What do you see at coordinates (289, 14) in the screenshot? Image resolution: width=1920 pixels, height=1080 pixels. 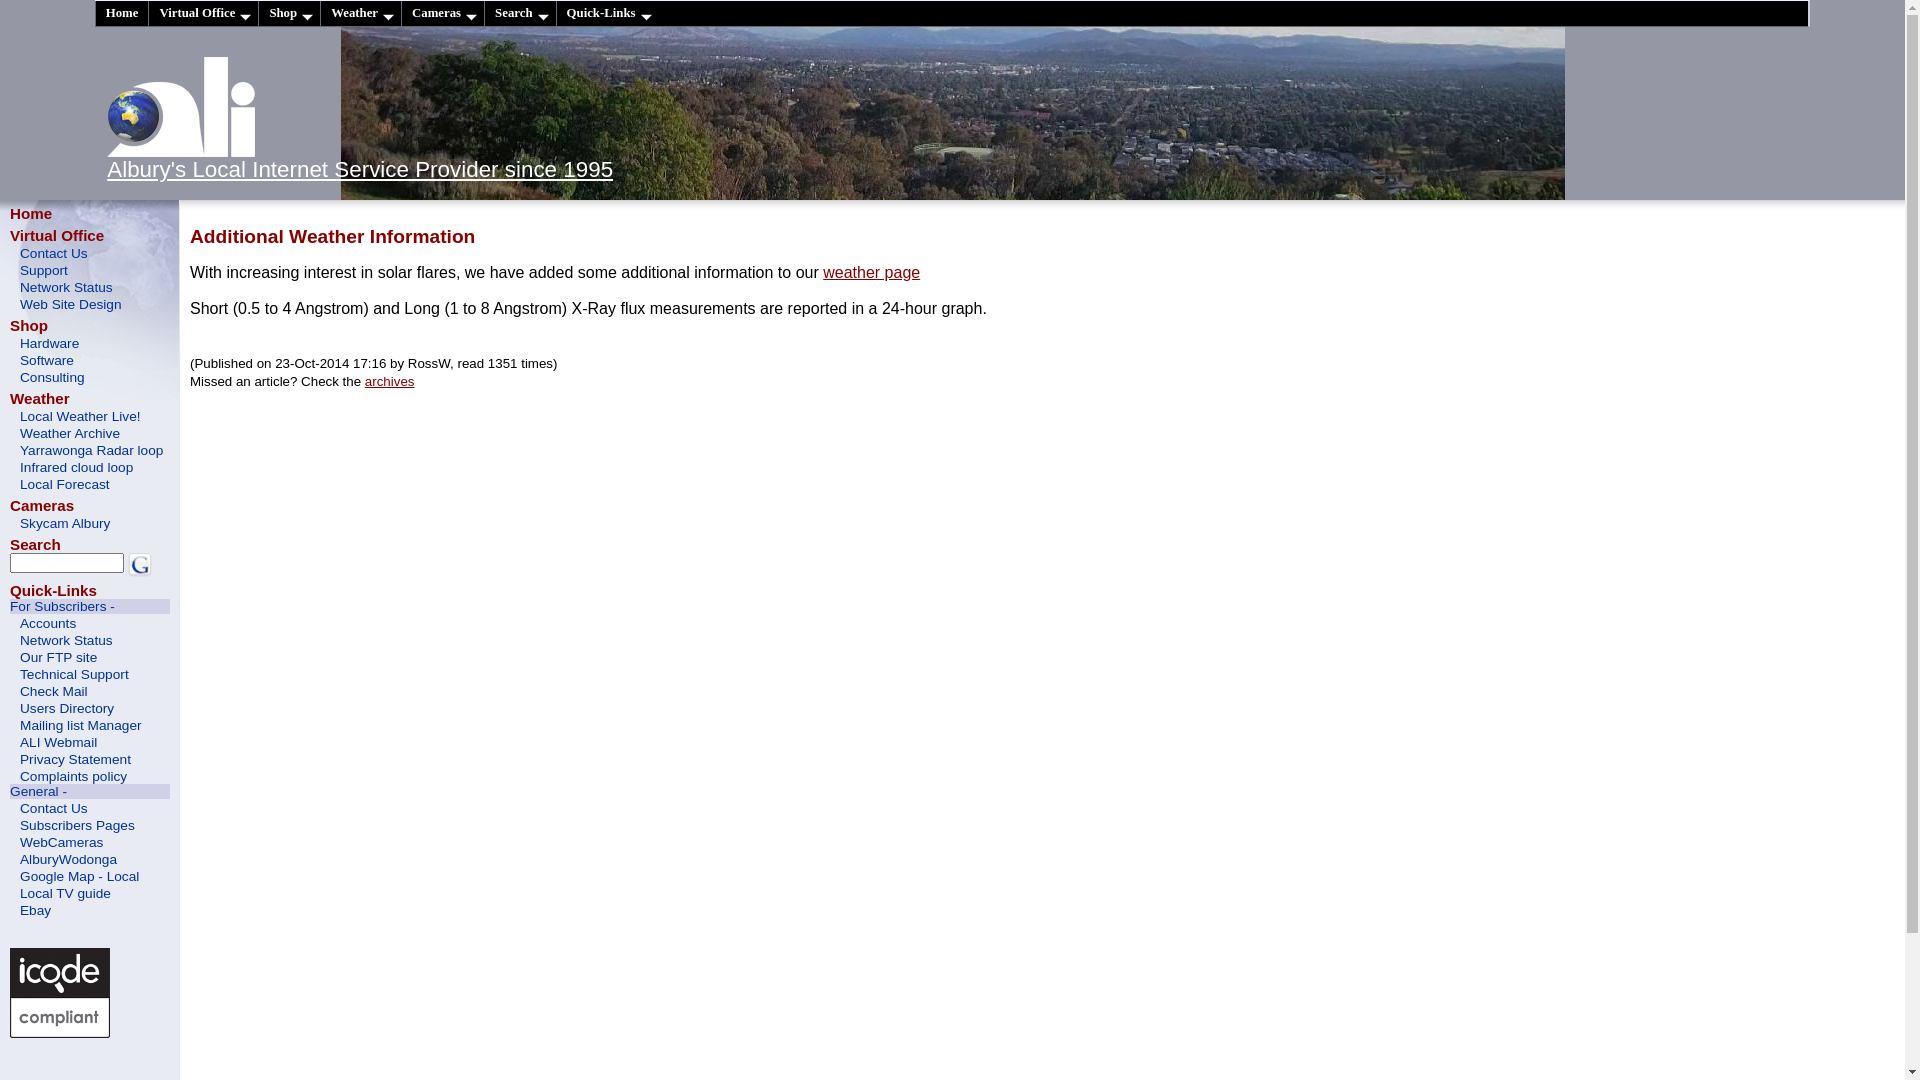 I see `Shop` at bounding box center [289, 14].